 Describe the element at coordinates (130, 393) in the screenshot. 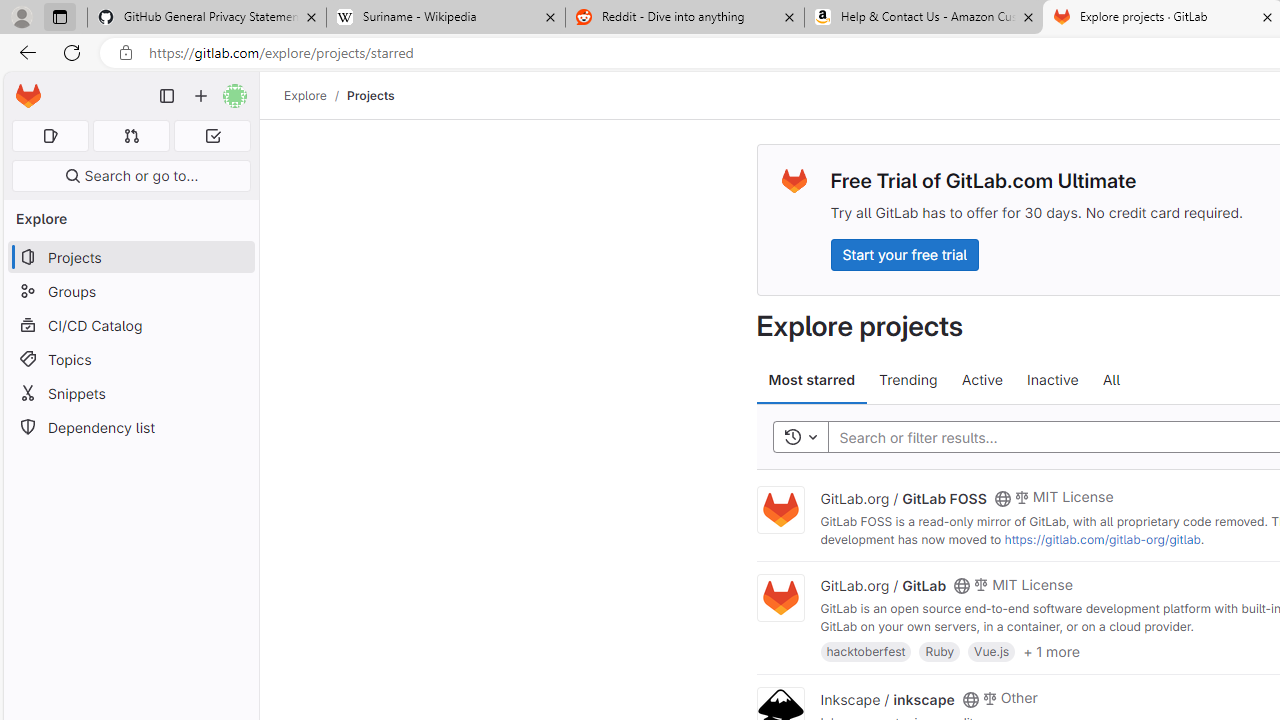

I see `Snippets` at that location.